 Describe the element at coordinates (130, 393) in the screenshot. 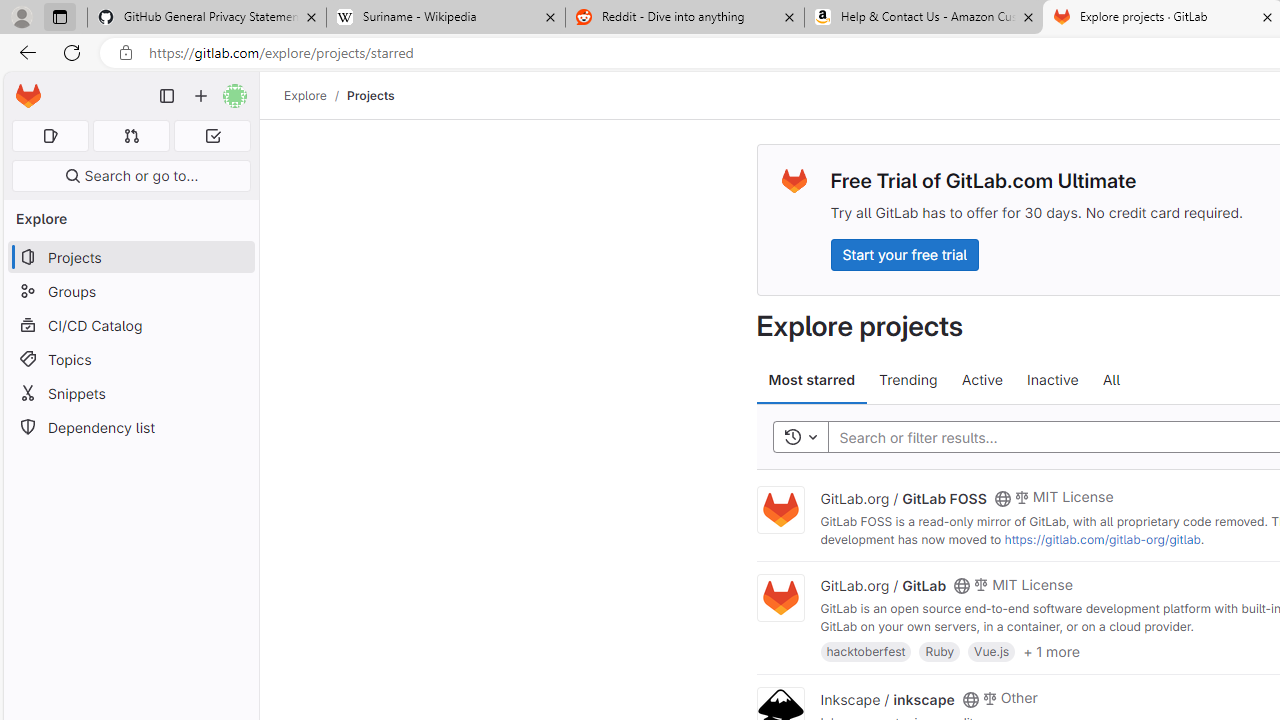

I see `Snippets` at that location.